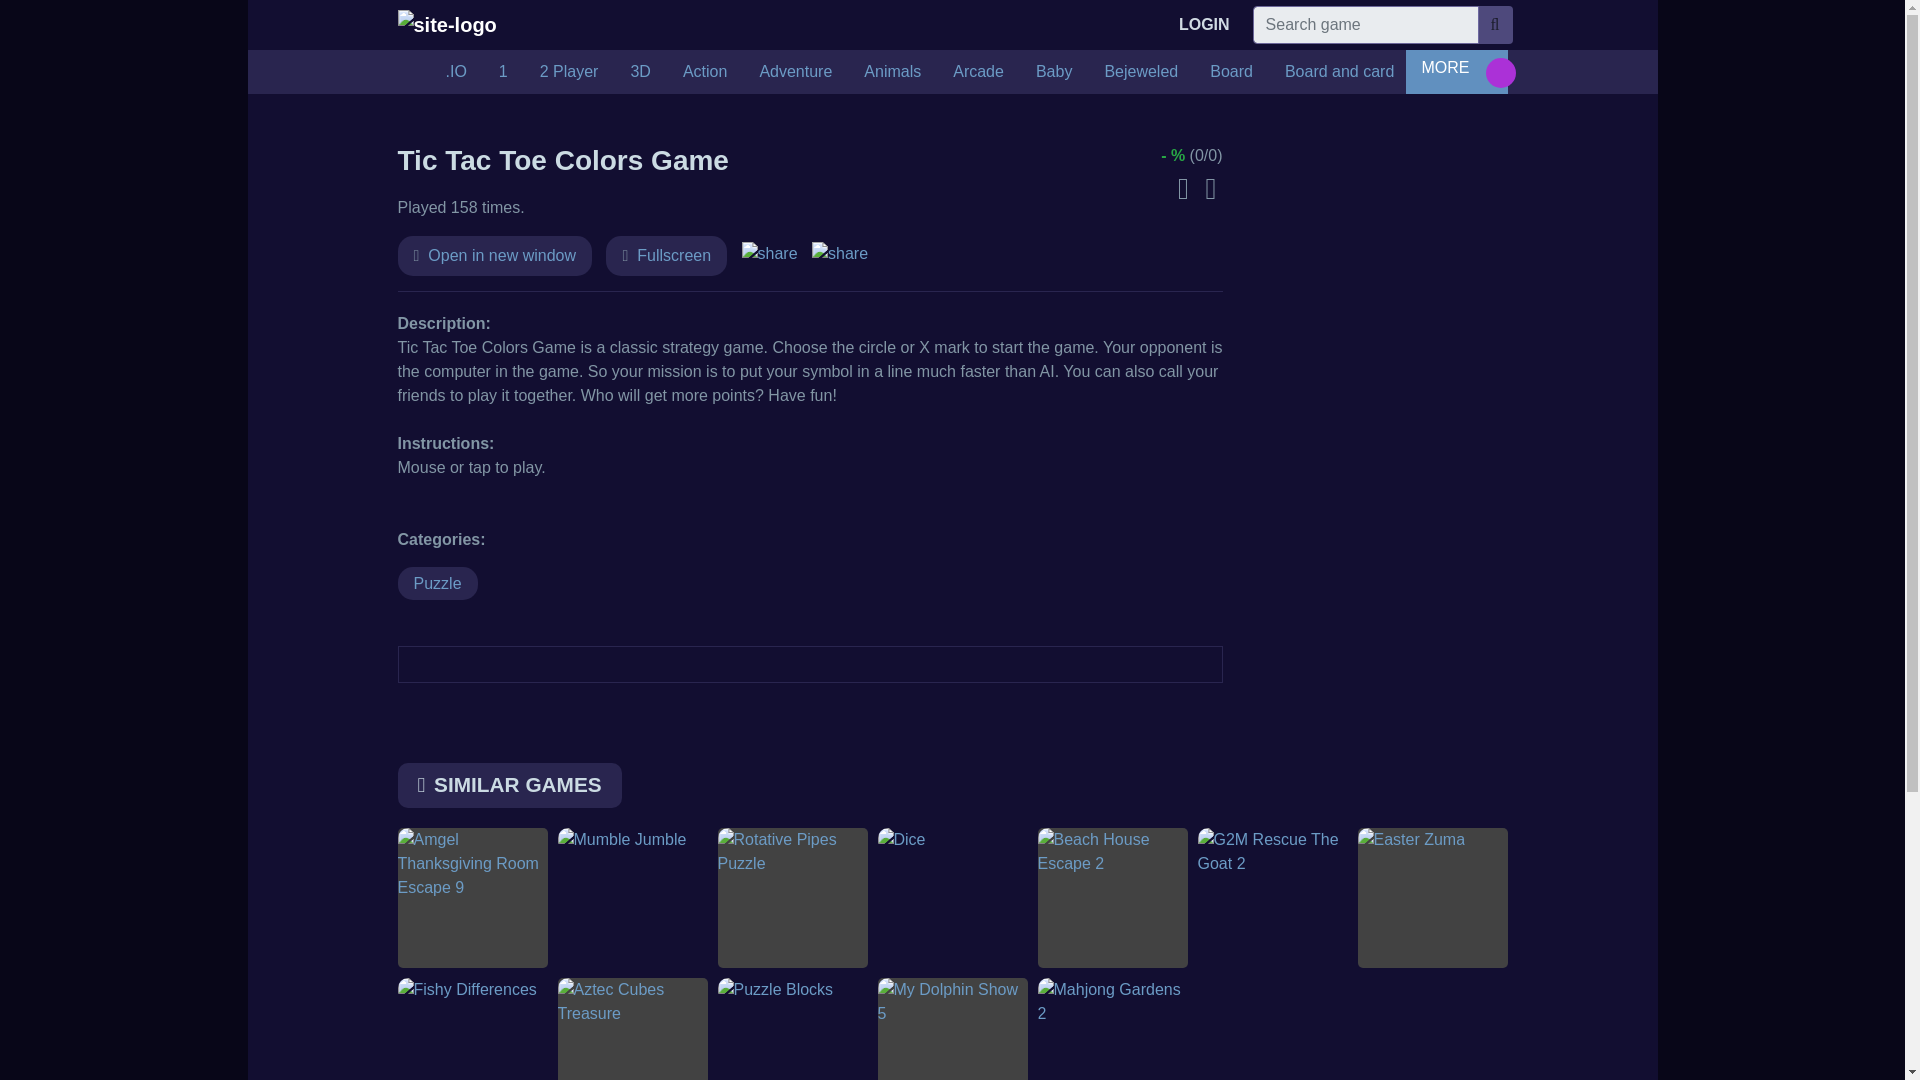 This screenshot has height=1080, width=1920. Describe the element at coordinates (640, 71) in the screenshot. I see `3D` at that location.